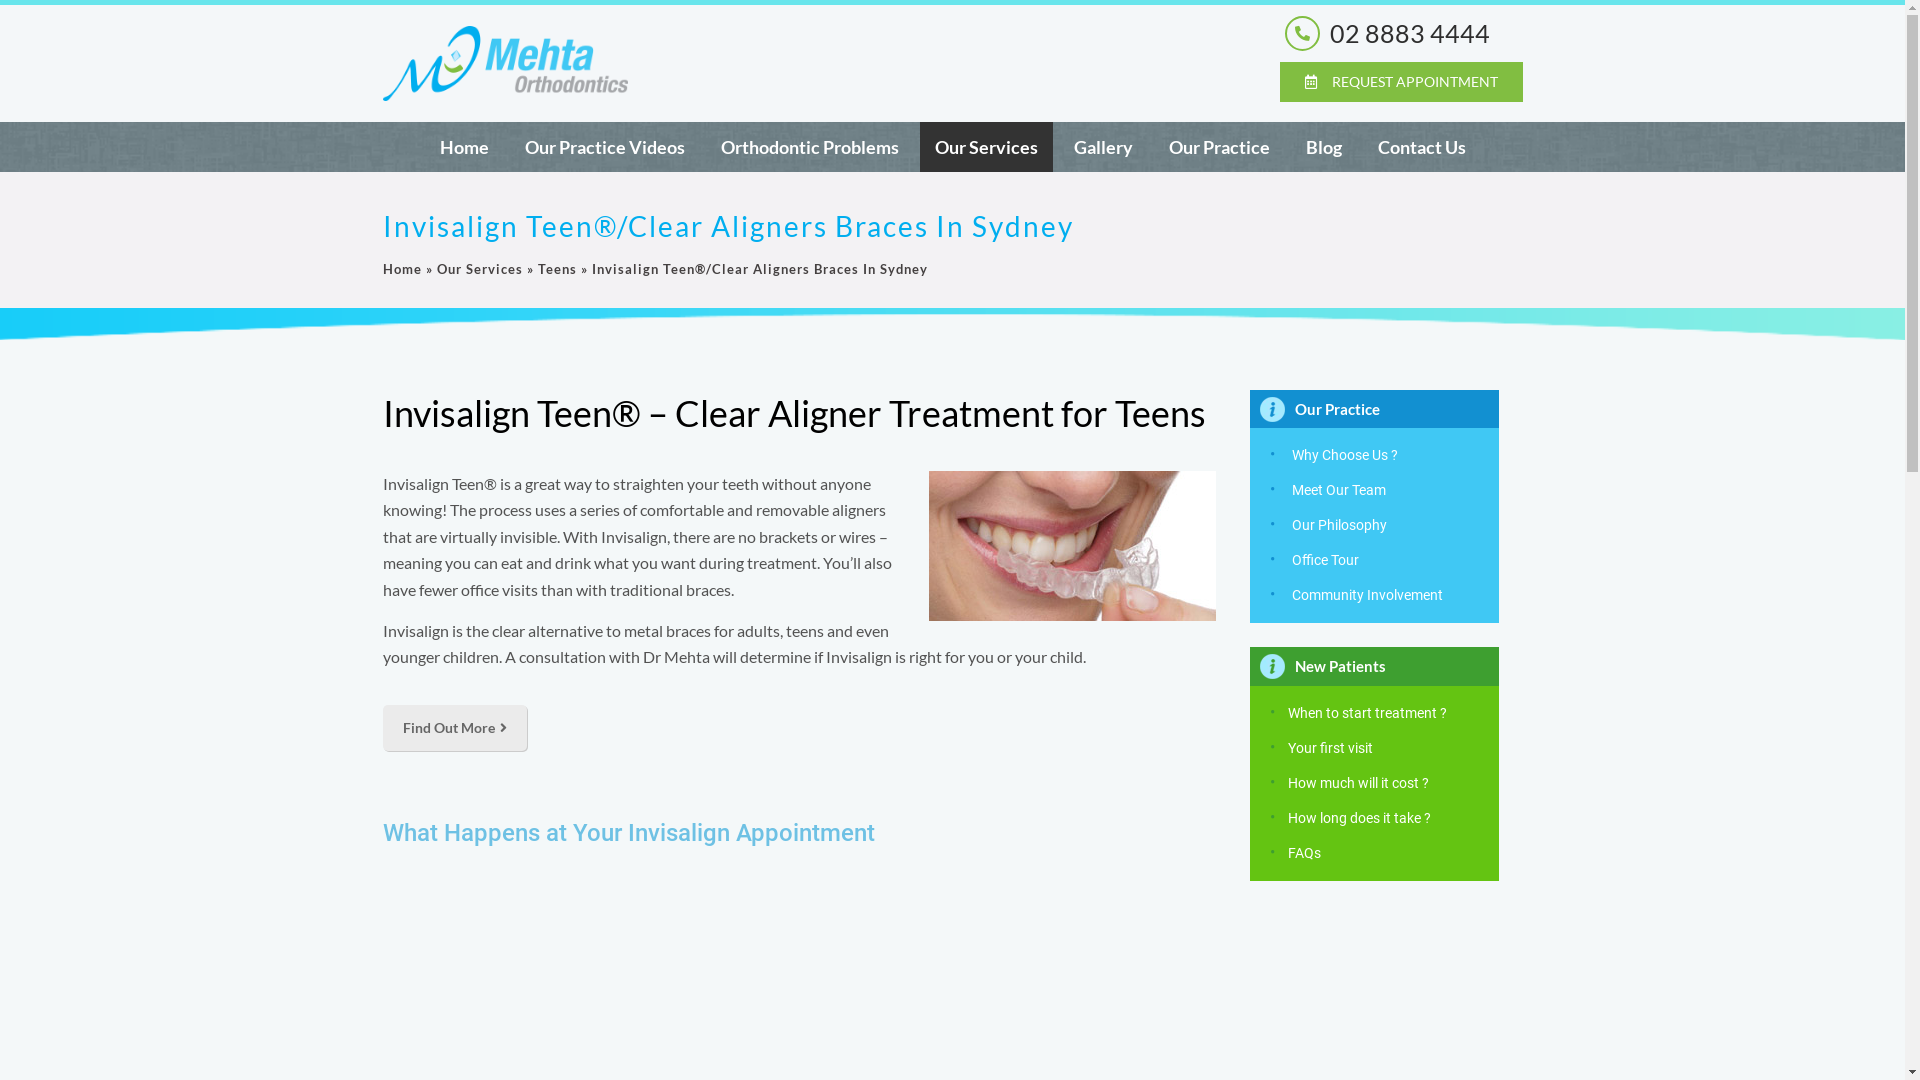  Describe the element at coordinates (1323, 147) in the screenshot. I see `Blog` at that location.